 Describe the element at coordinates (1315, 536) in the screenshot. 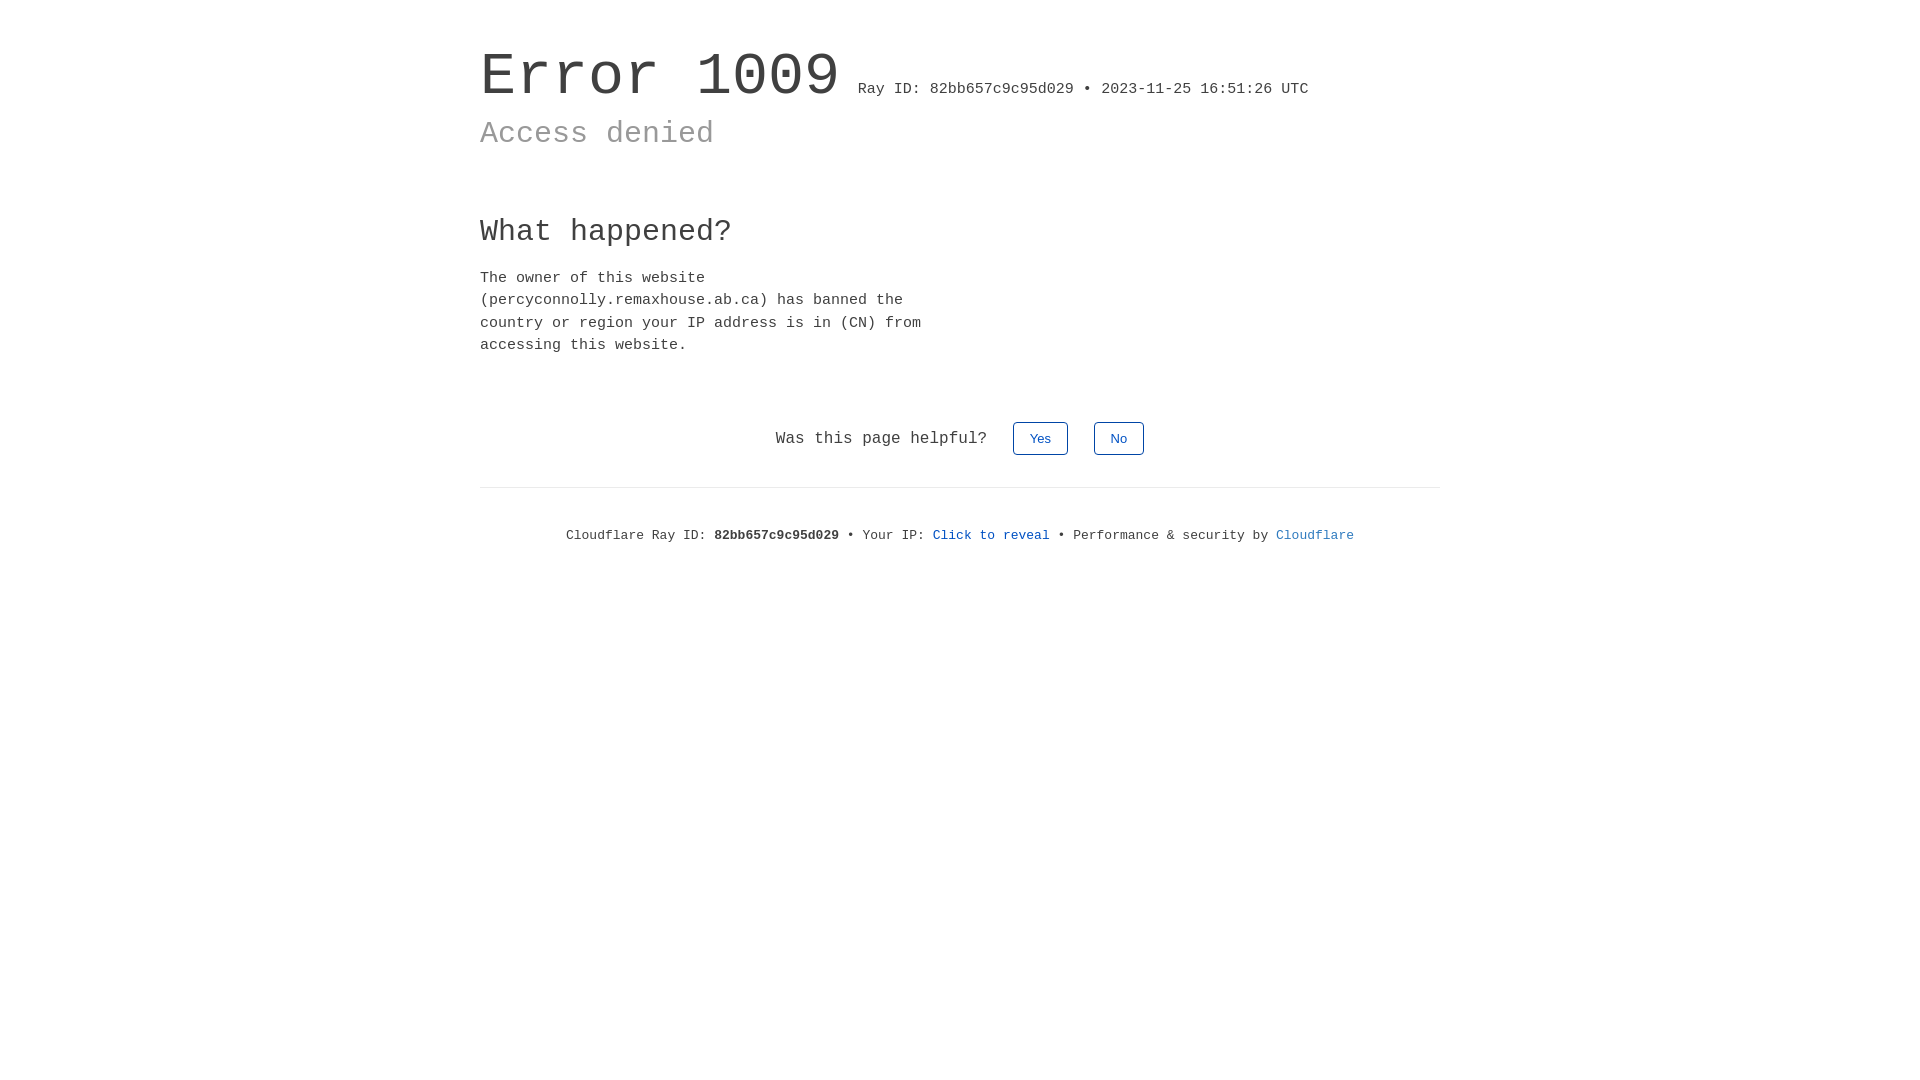

I see `Cloudflare` at that location.